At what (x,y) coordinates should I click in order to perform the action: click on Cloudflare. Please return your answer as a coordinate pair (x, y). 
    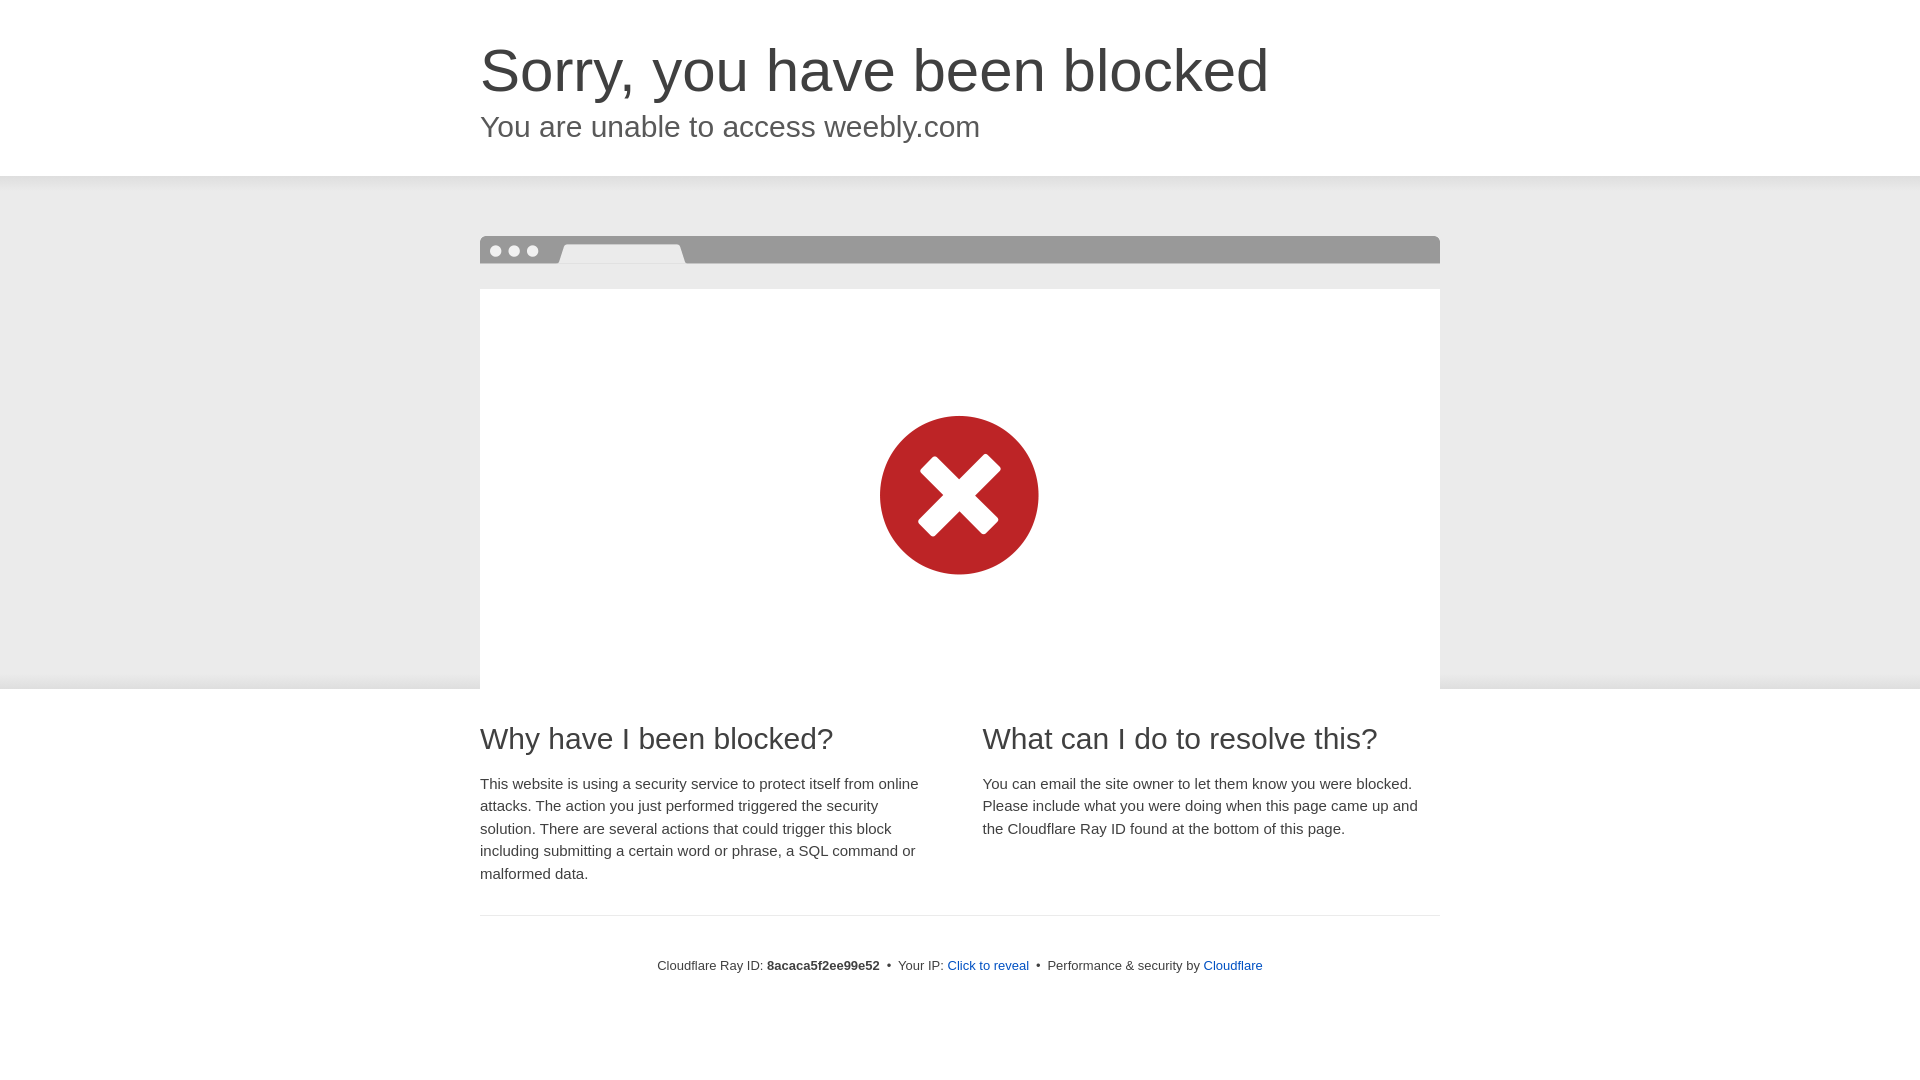
    Looking at the image, I should click on (1233, 965).